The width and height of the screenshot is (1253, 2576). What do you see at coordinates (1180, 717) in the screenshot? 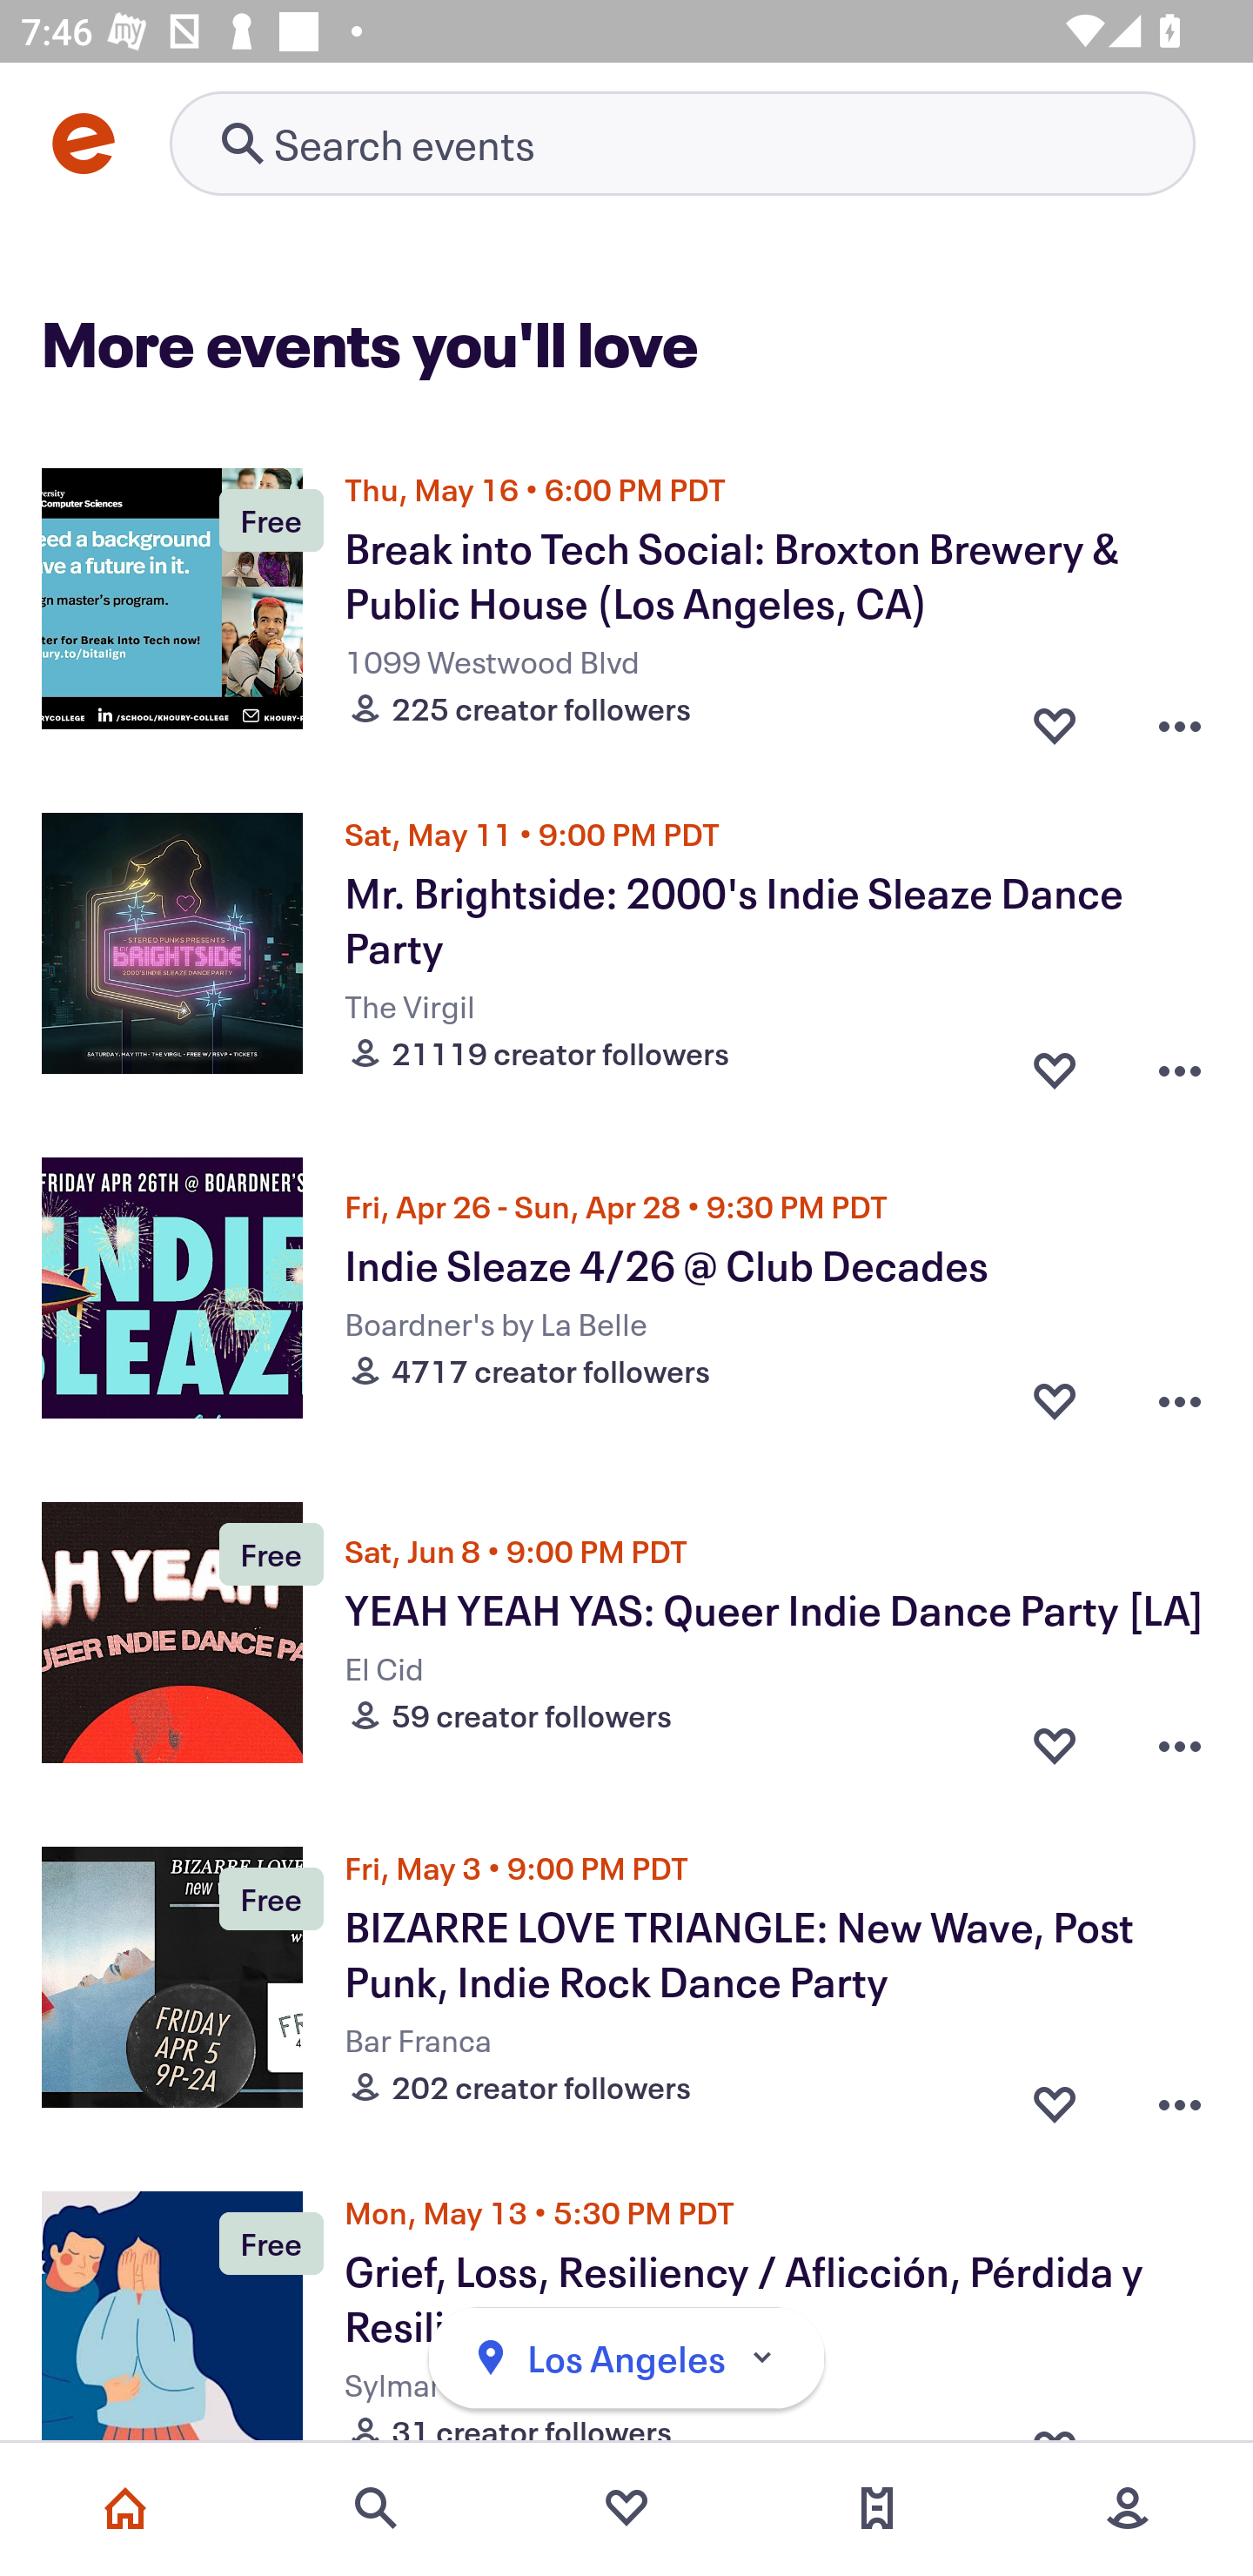
I see `Overflow menu button` at bounding box center [1180, 717].